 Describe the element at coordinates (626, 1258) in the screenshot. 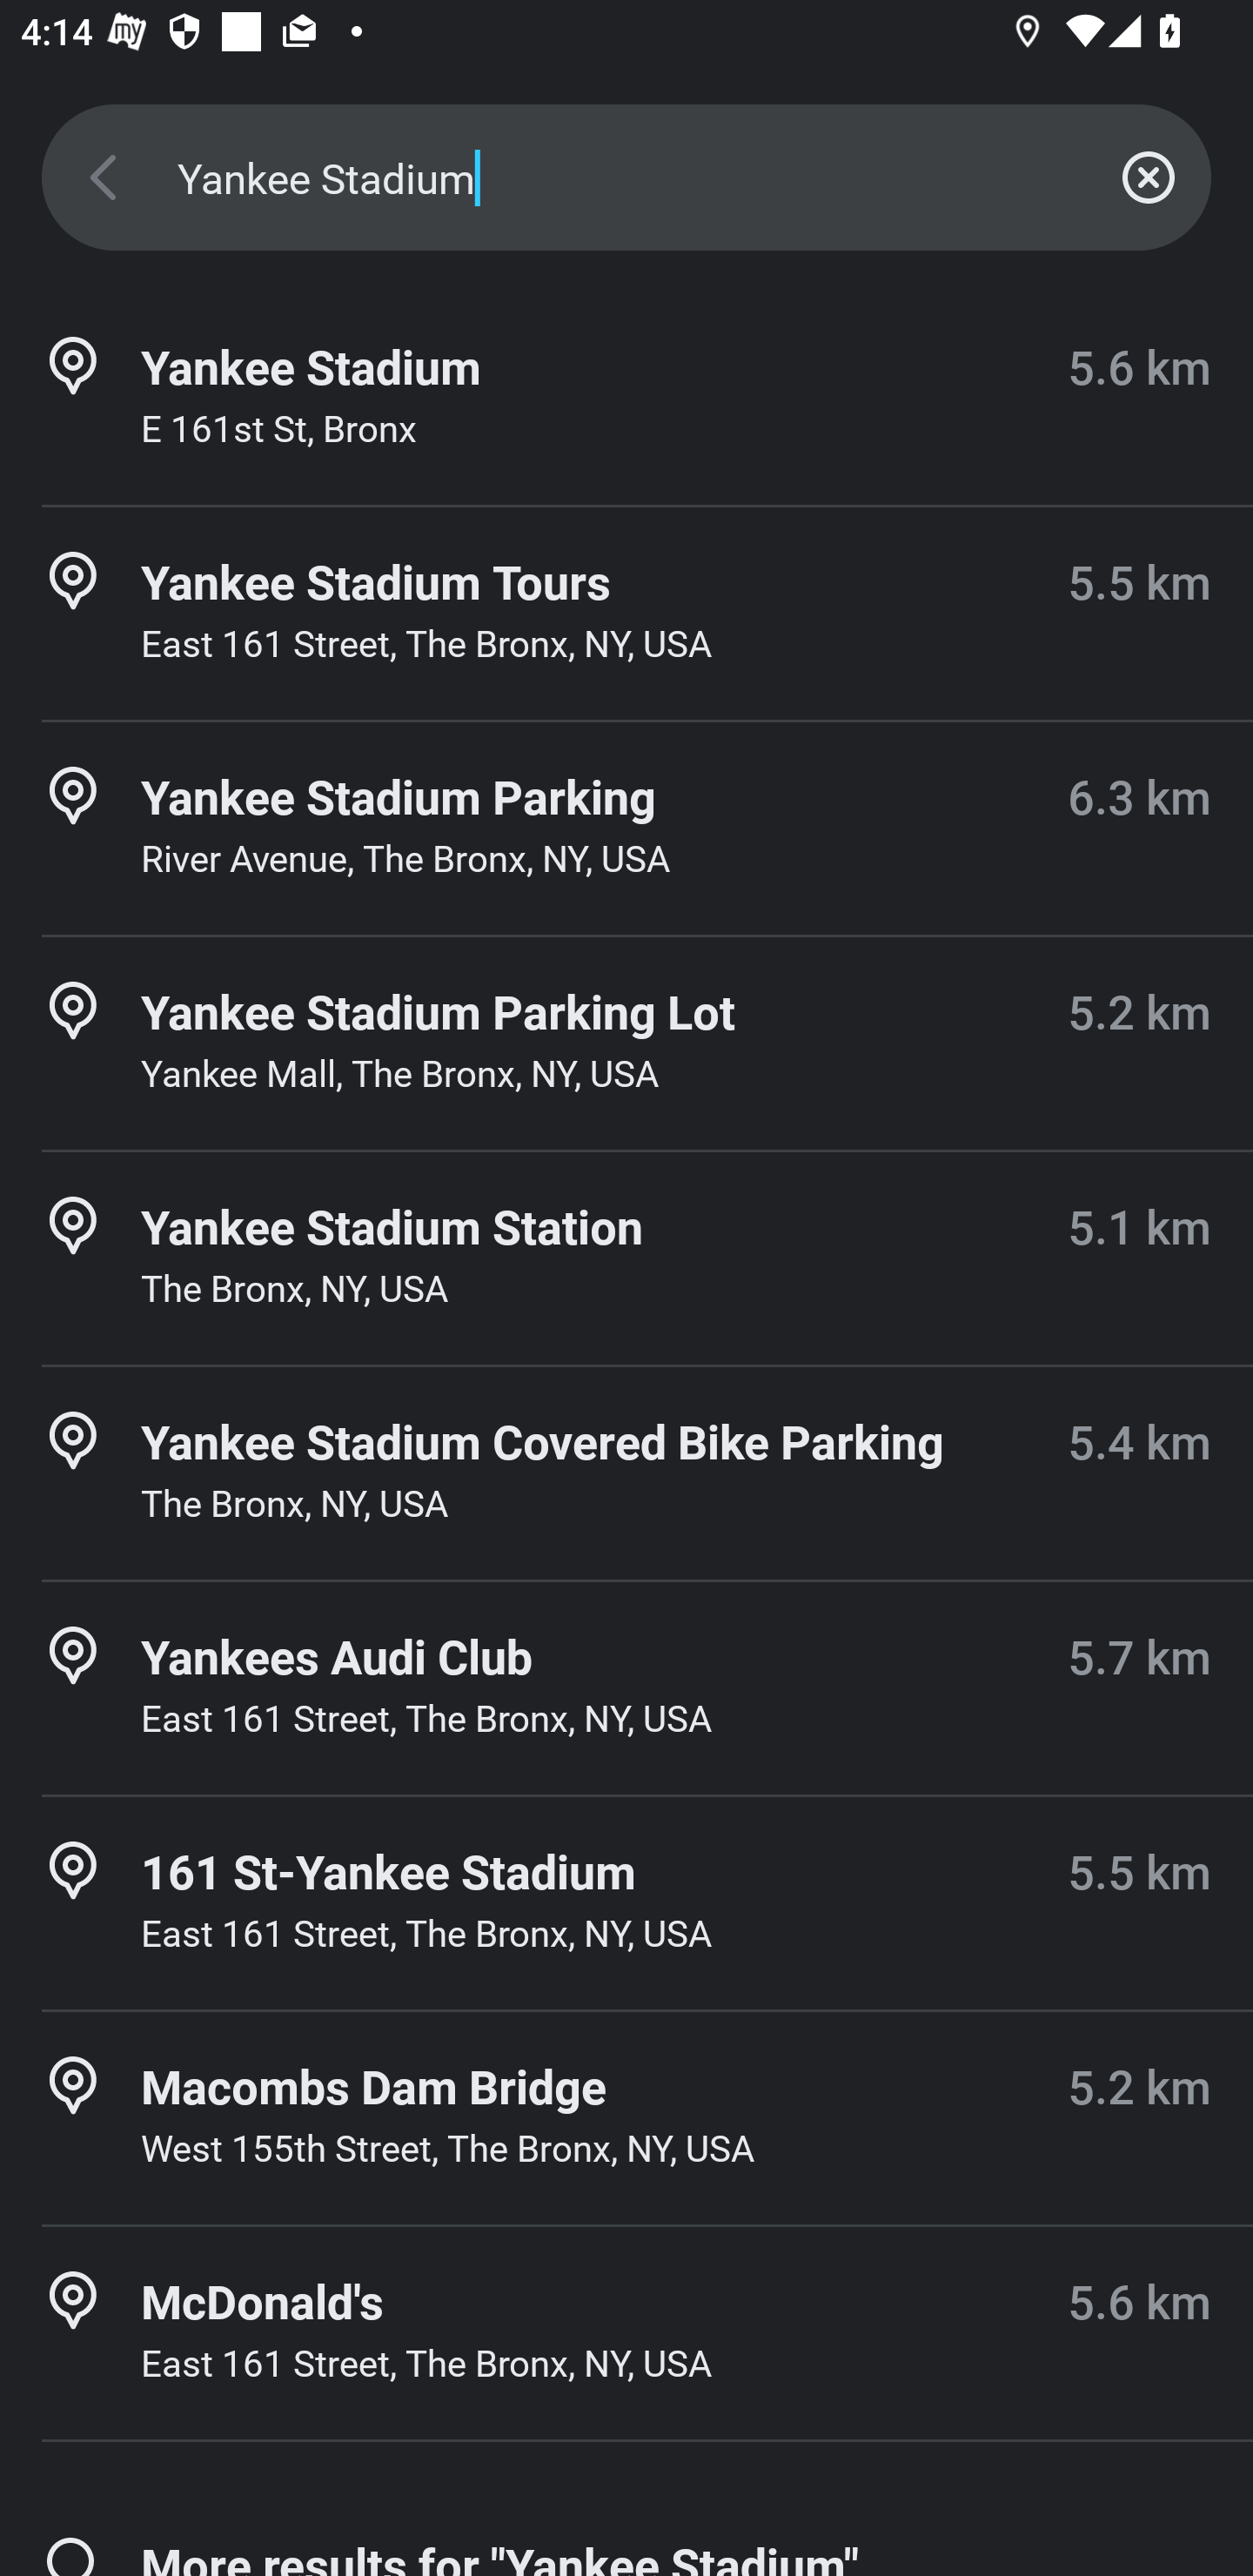

I see `Yankee Stadium Station 5.1 km The Bronx, NY, USA` at that location.